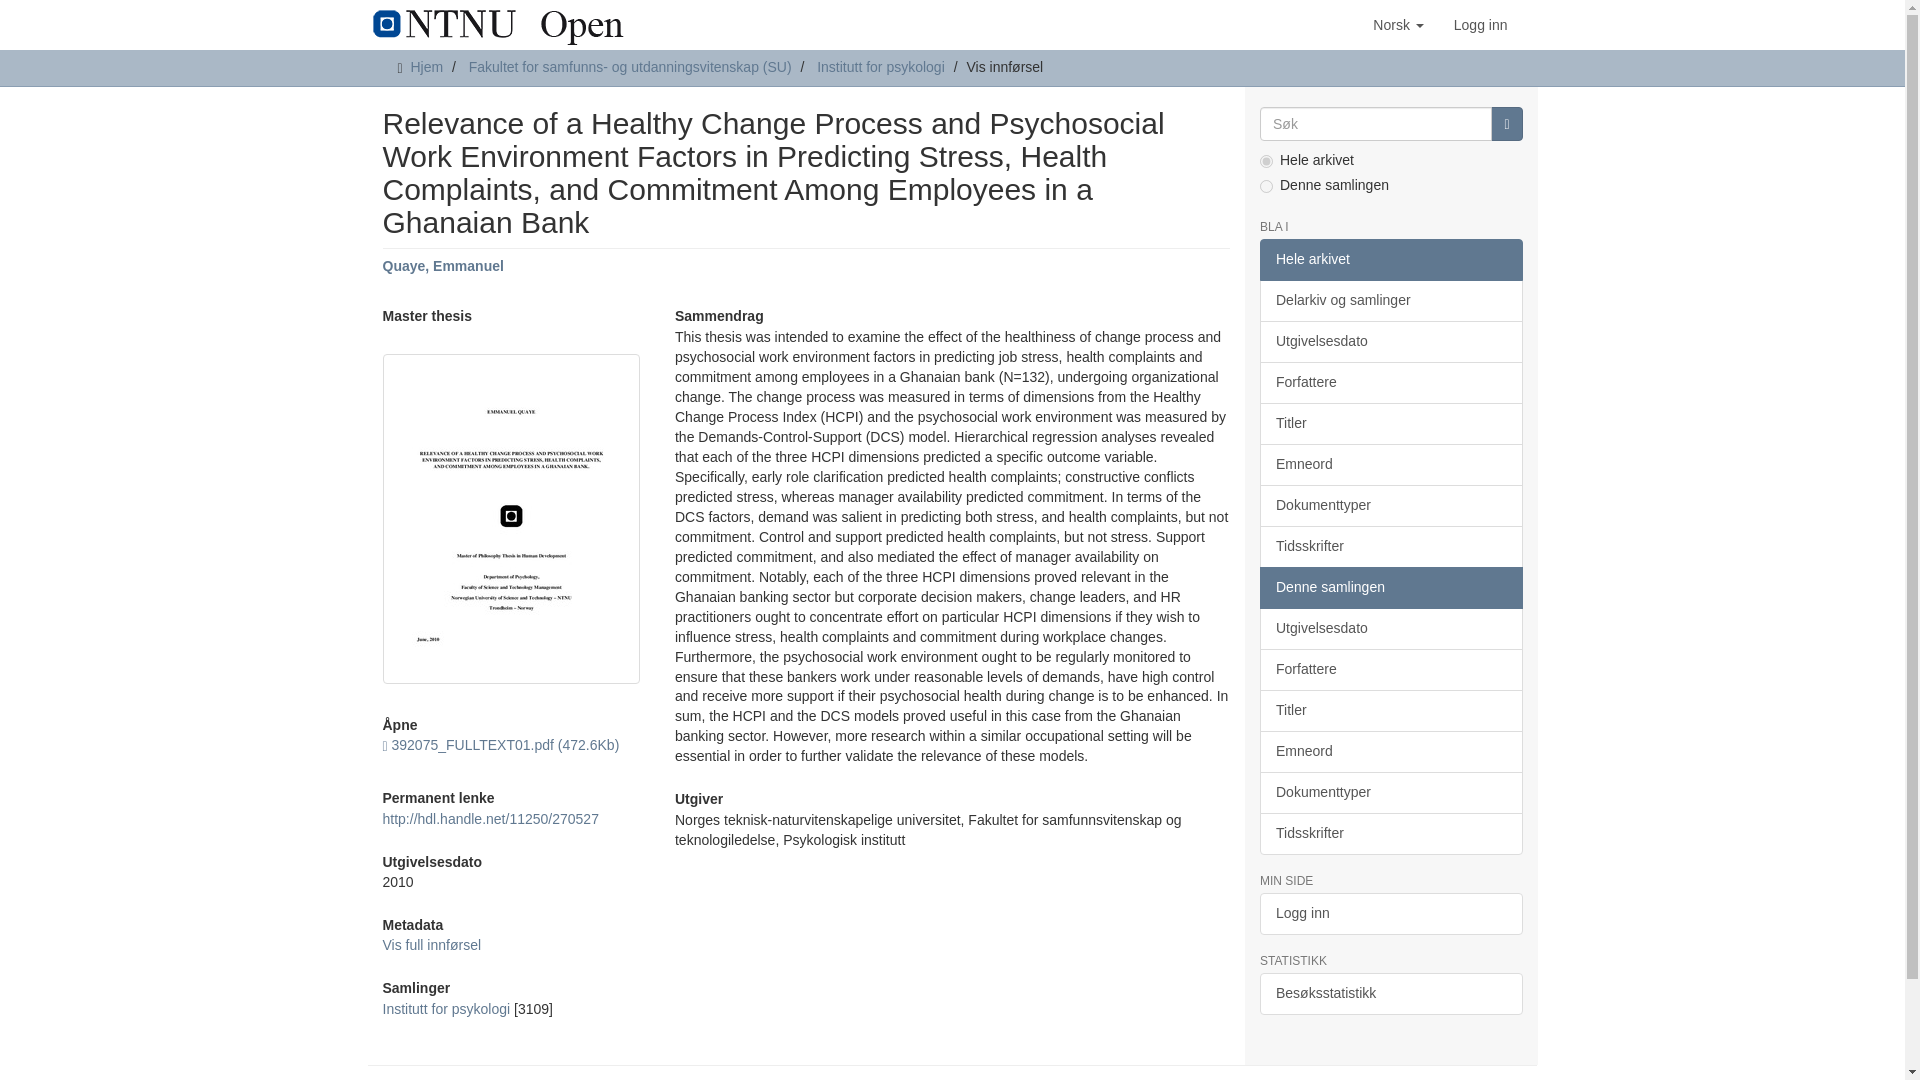 This screenshot has width=1920, height=1080. I want to click on Emneord, so click(1390, 464).